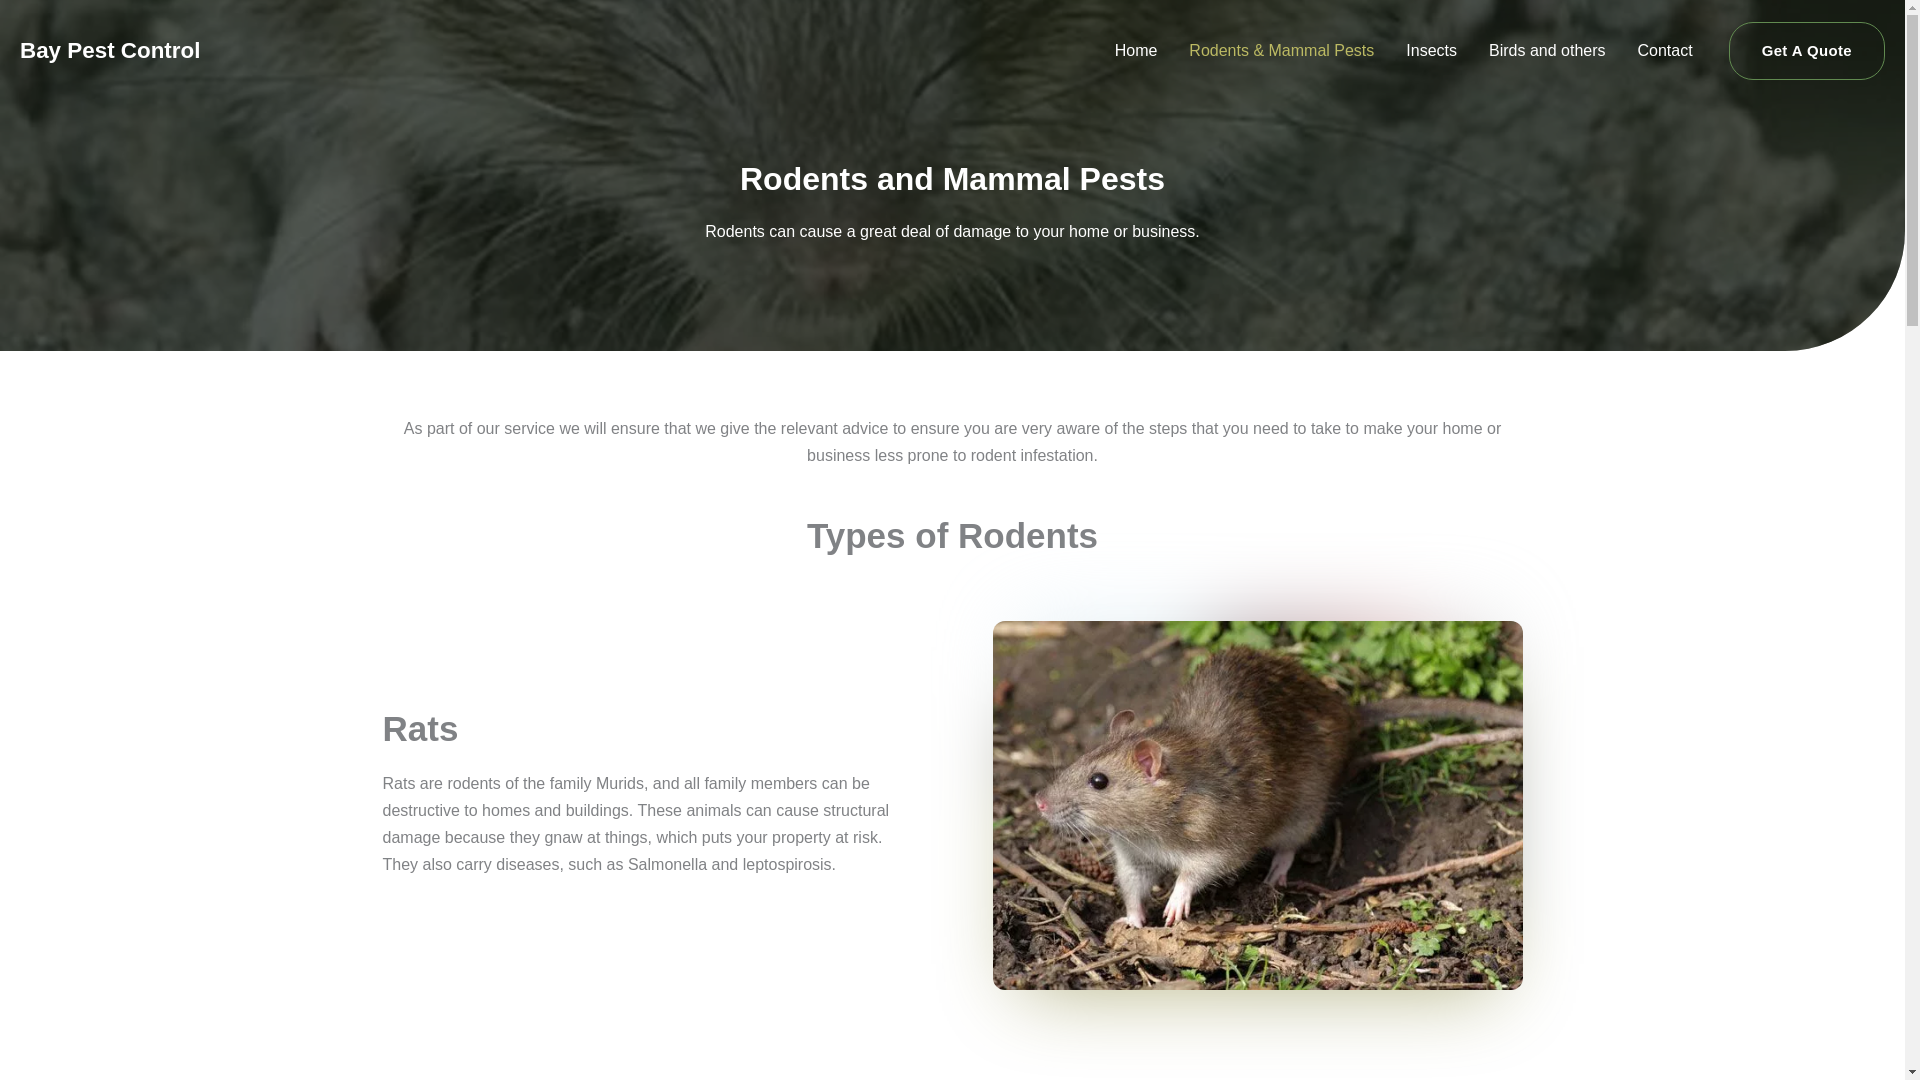  I want to click on Home, so click(1136, 51).